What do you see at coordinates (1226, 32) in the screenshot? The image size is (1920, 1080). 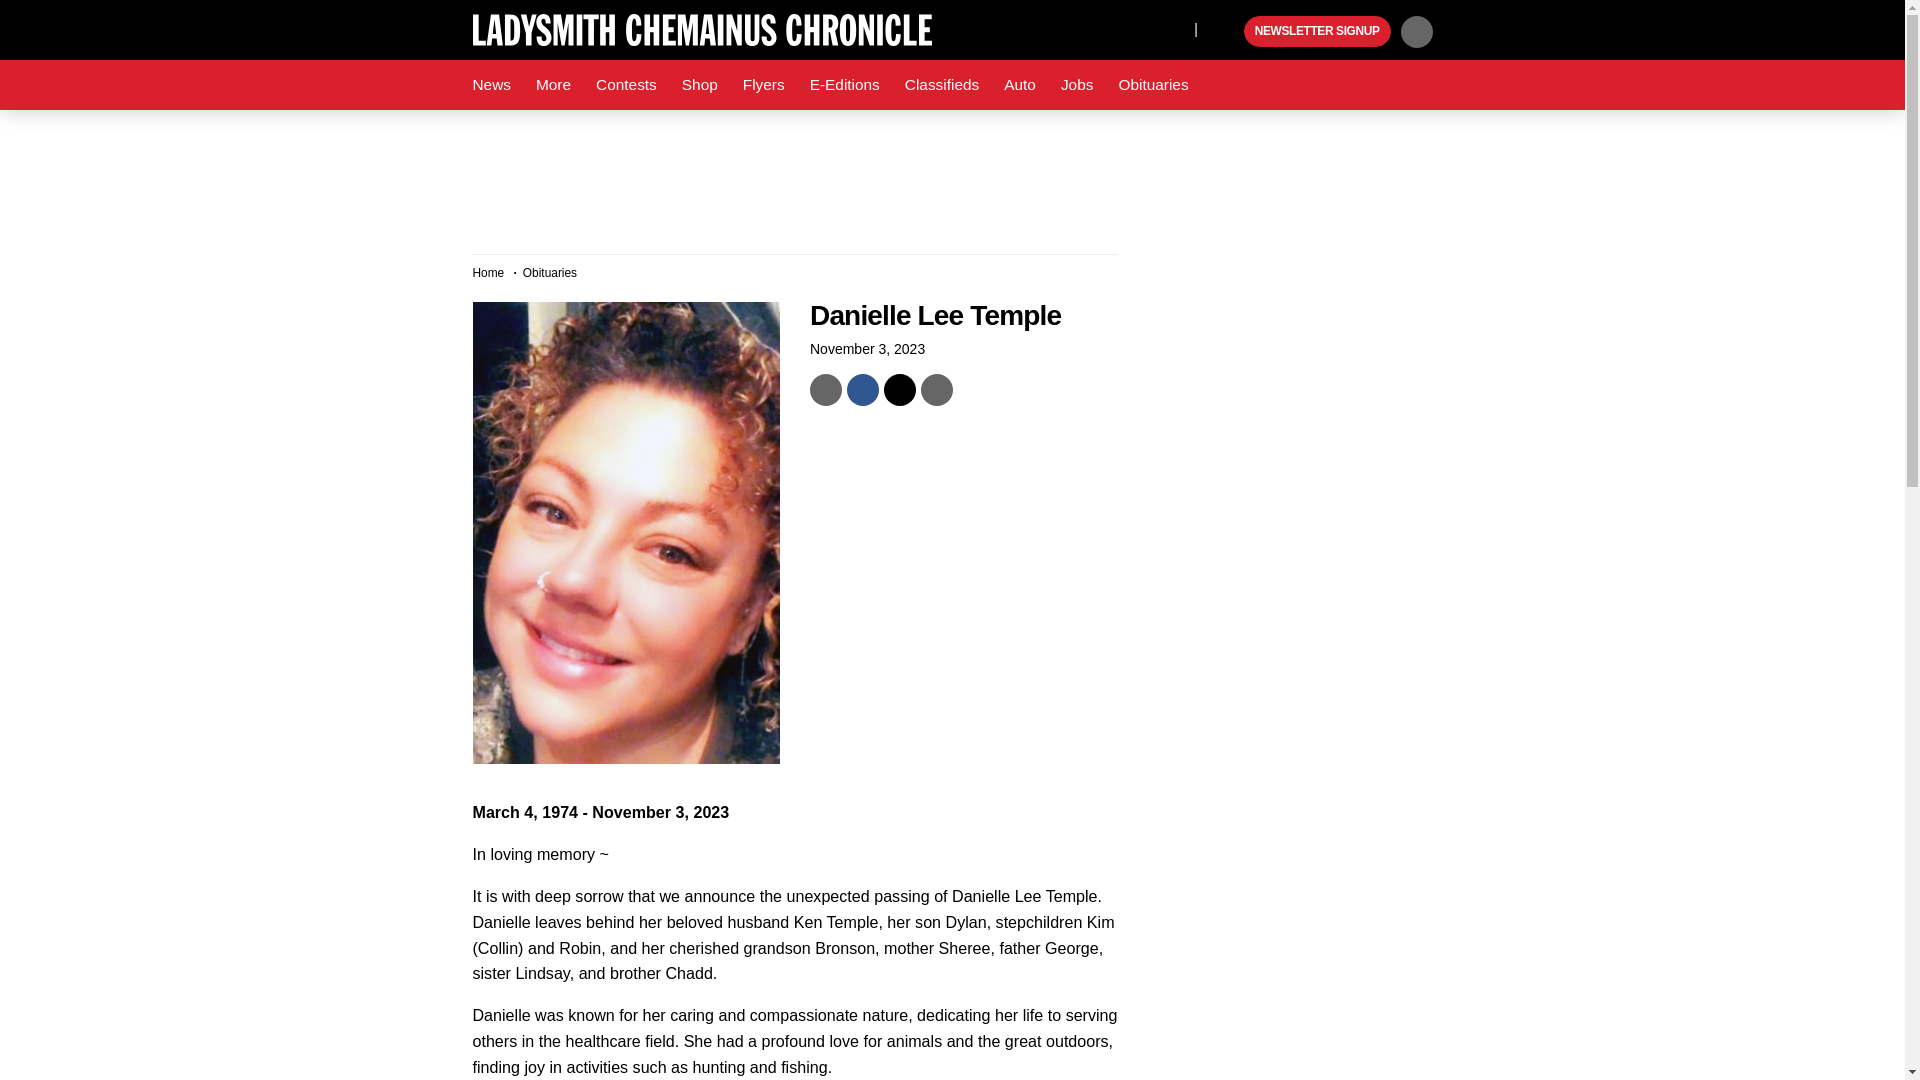 I see `Black Press Media` at bounding box center [1226, 32].